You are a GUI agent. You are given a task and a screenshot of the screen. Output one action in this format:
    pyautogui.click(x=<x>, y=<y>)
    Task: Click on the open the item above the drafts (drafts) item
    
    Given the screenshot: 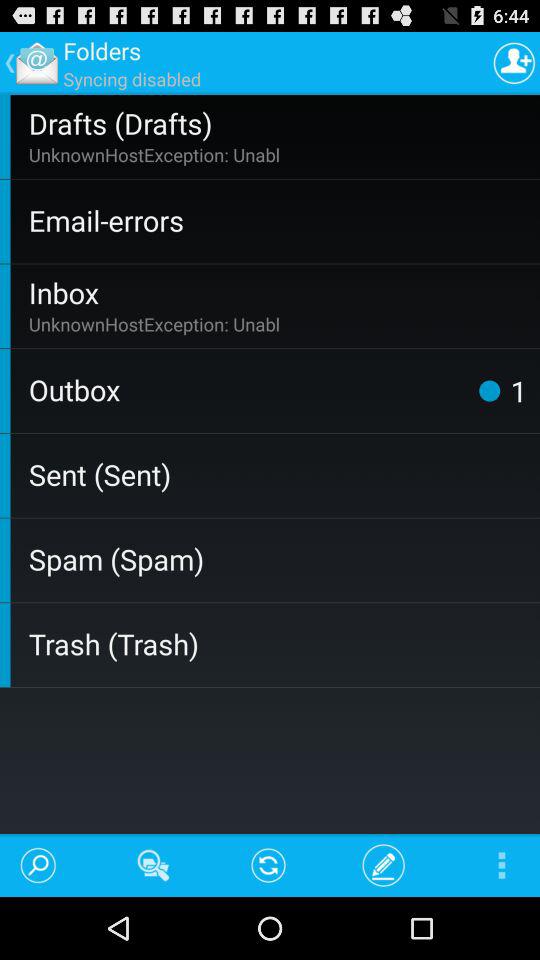 What is the action you would take?
    pyautogui.click(x=514, y=62)
    